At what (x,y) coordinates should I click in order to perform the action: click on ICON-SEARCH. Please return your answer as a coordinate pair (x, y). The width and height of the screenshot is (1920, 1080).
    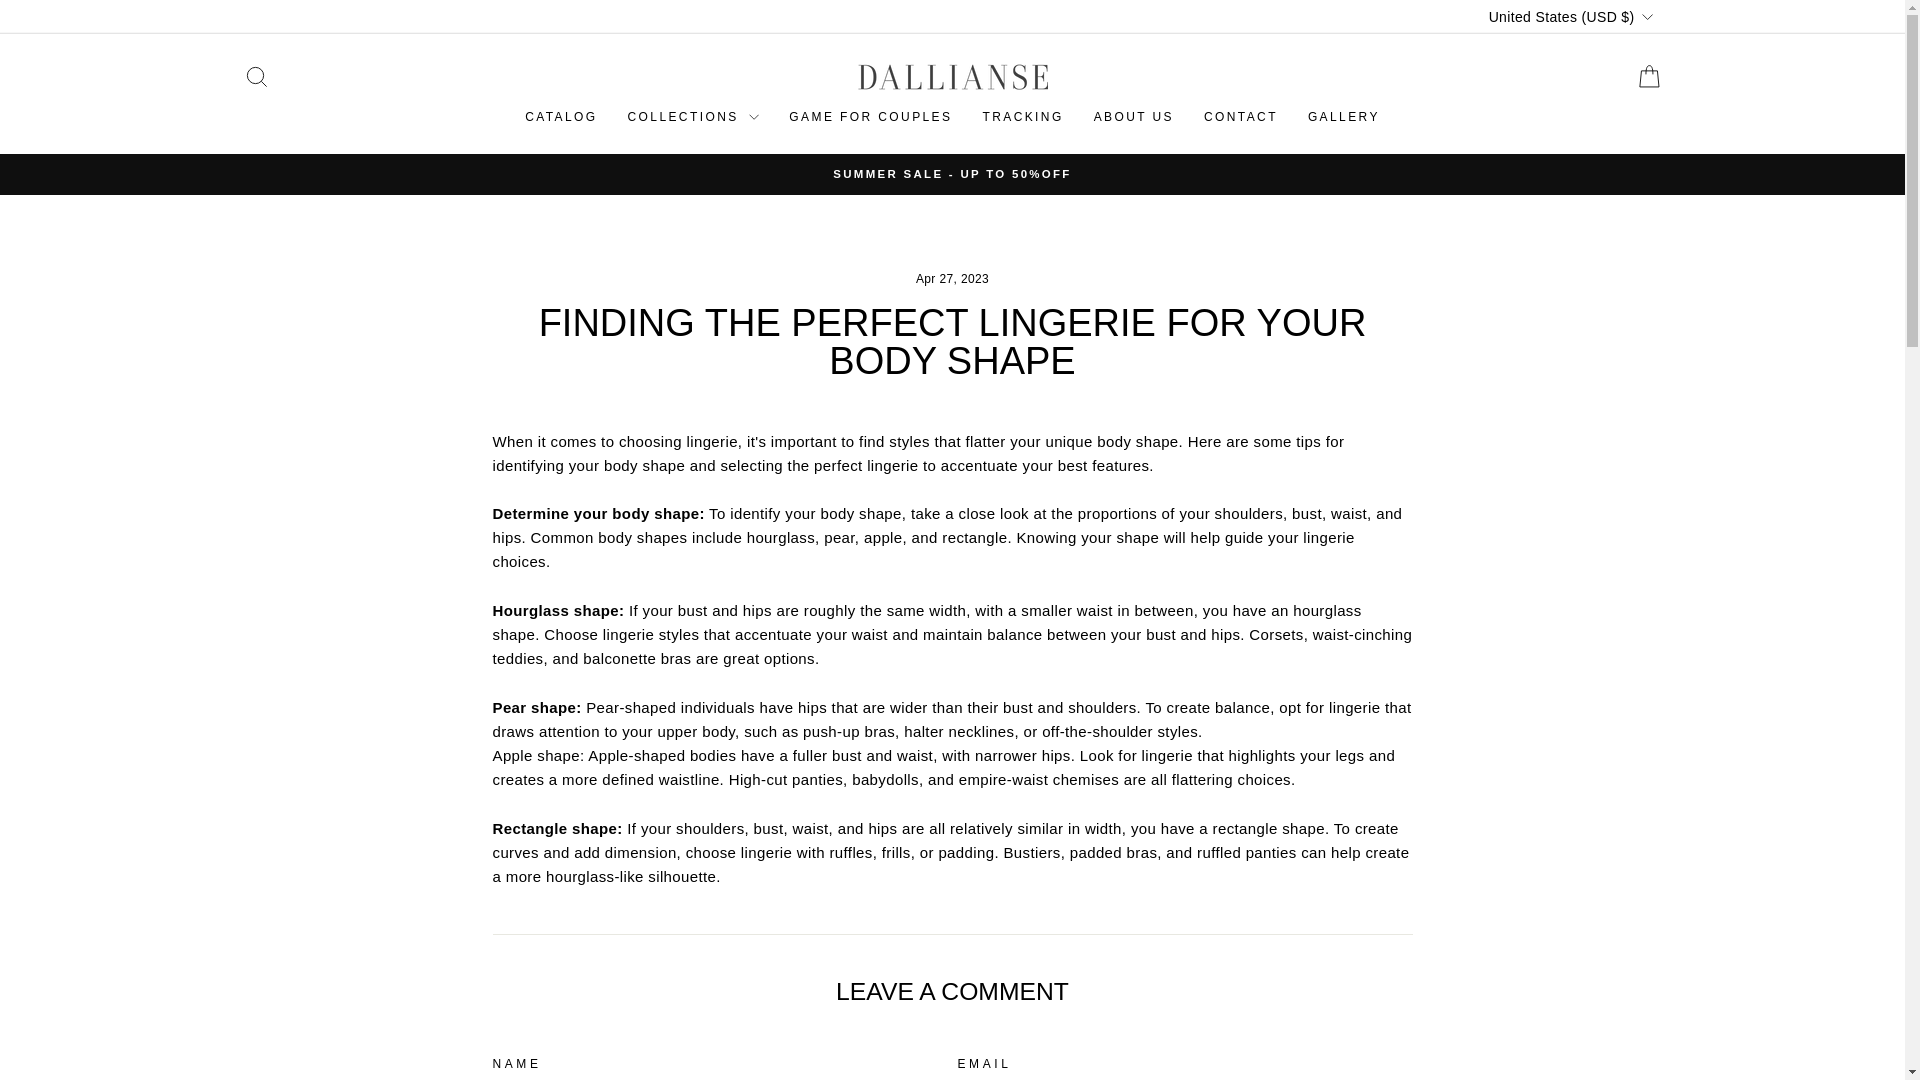
    Looking at the image, I should click on (256, 76).